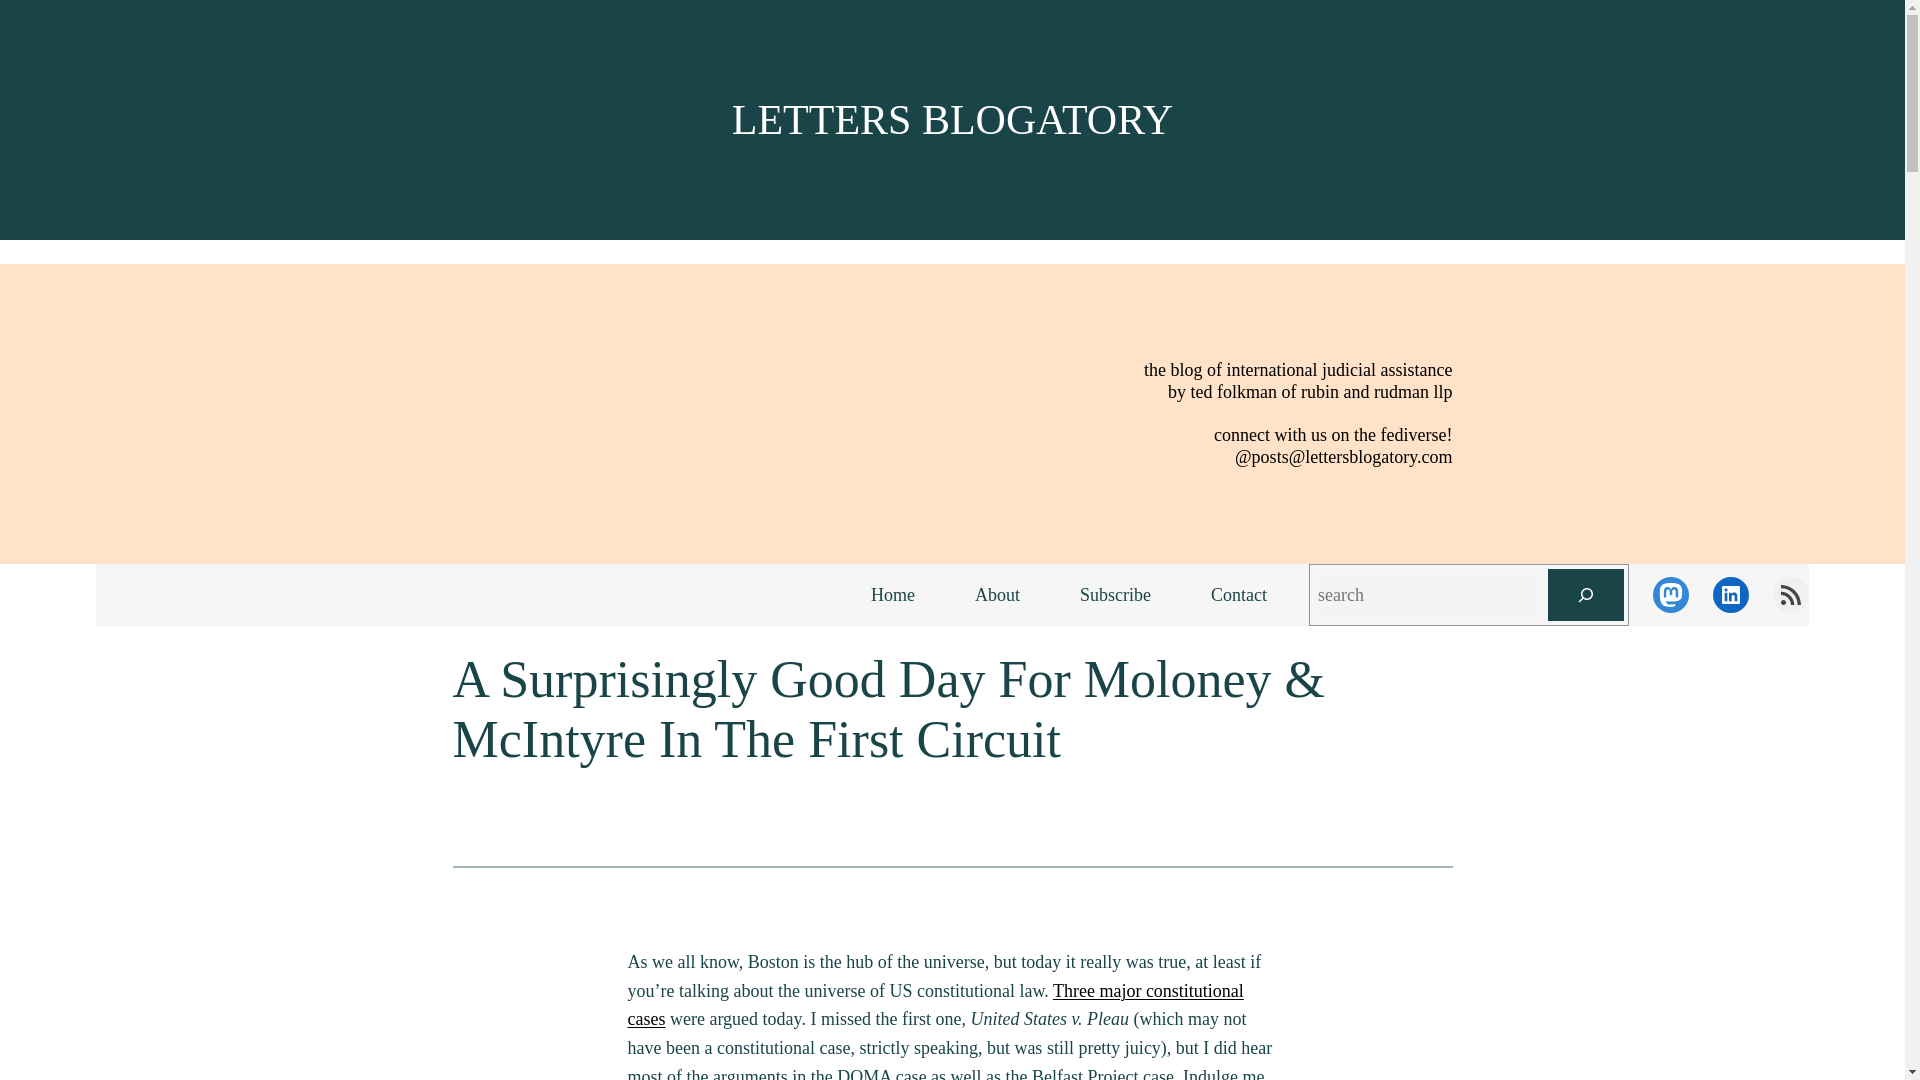 This screenshot has width=1920, height=1080. What do you see at coordinates (1115, 595) in the screenshot?
I see `Subscribe` at bounding box center [1115, 595].